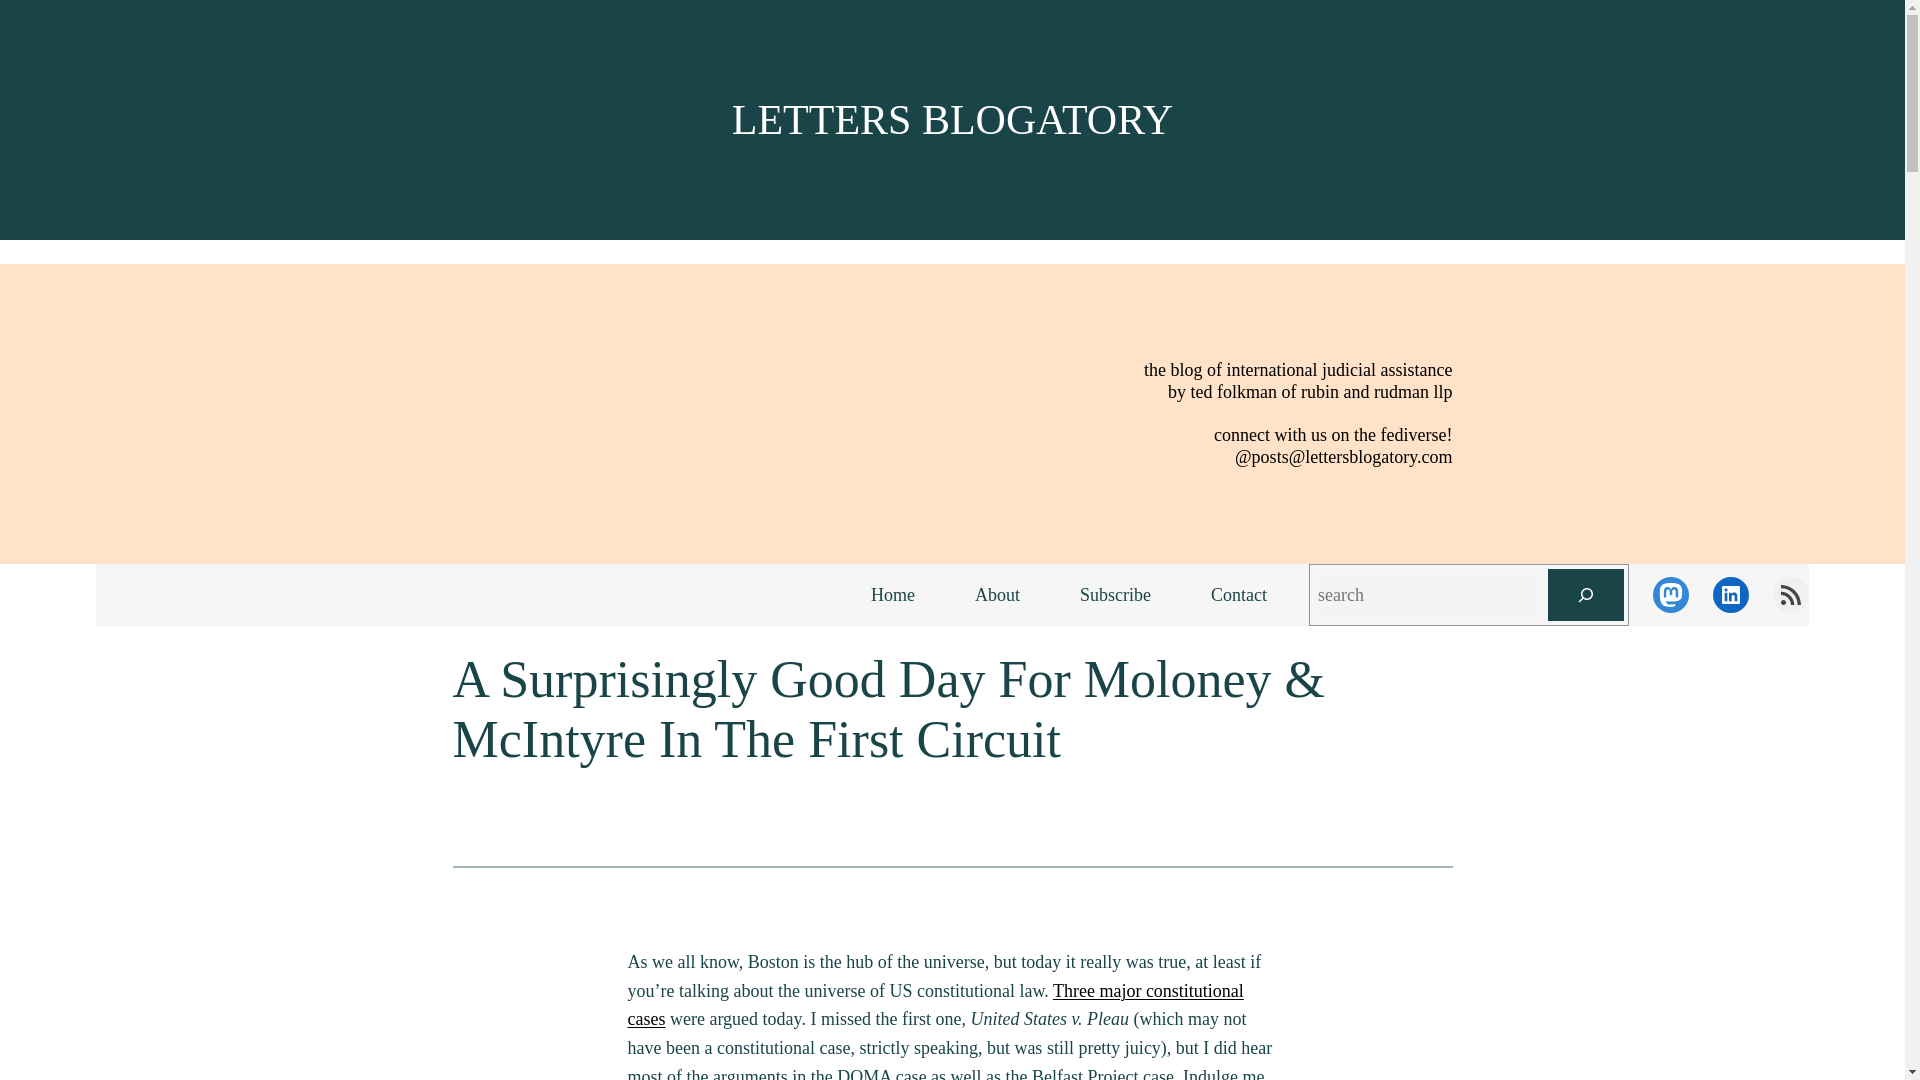 This screenshot has width=1920, height=1080. What do you see at coordinates (1115, 595) in the screenshot?
I see `Subscribe` at bounding box center [1115, 595].